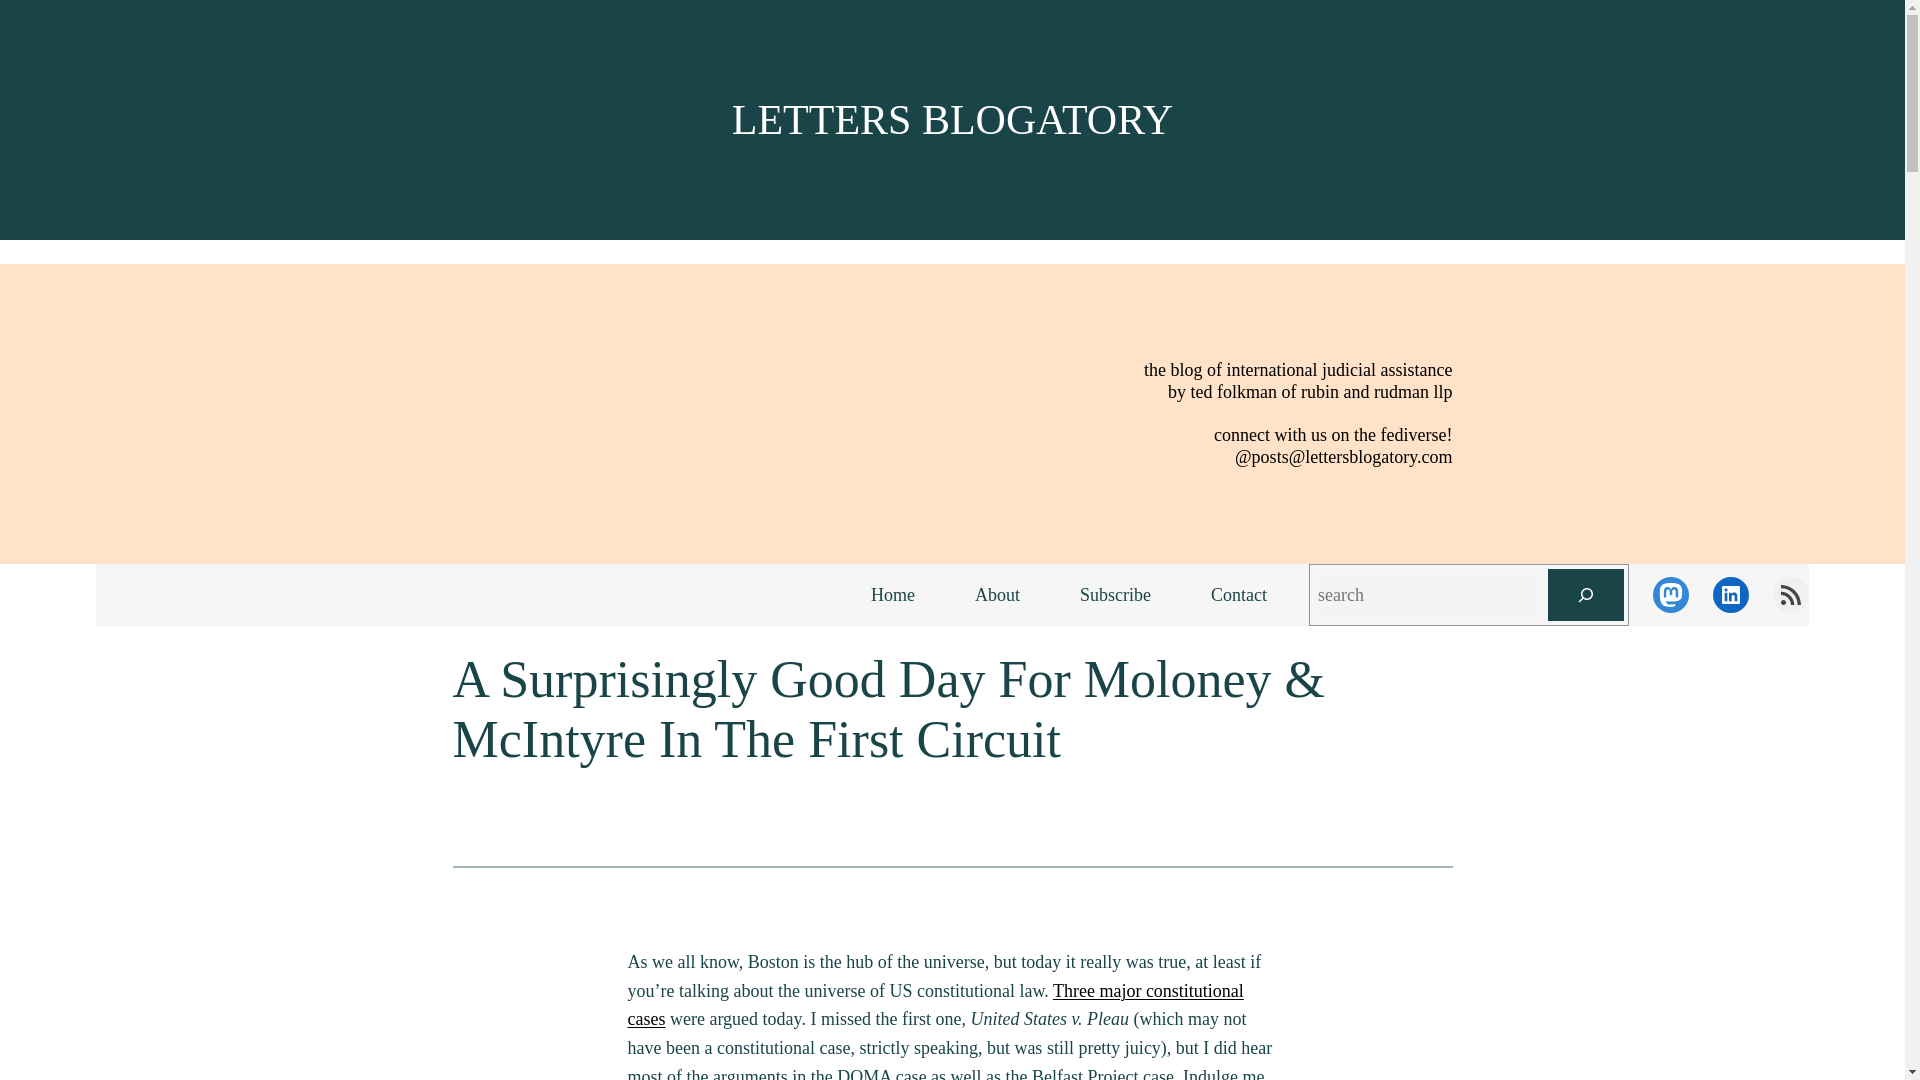 This screenshot has width=1920, height=1080. What do you see at coordinates (1115, 595) in the screenshot?
I see `Subscribe` at bounding box center [1115, 595].